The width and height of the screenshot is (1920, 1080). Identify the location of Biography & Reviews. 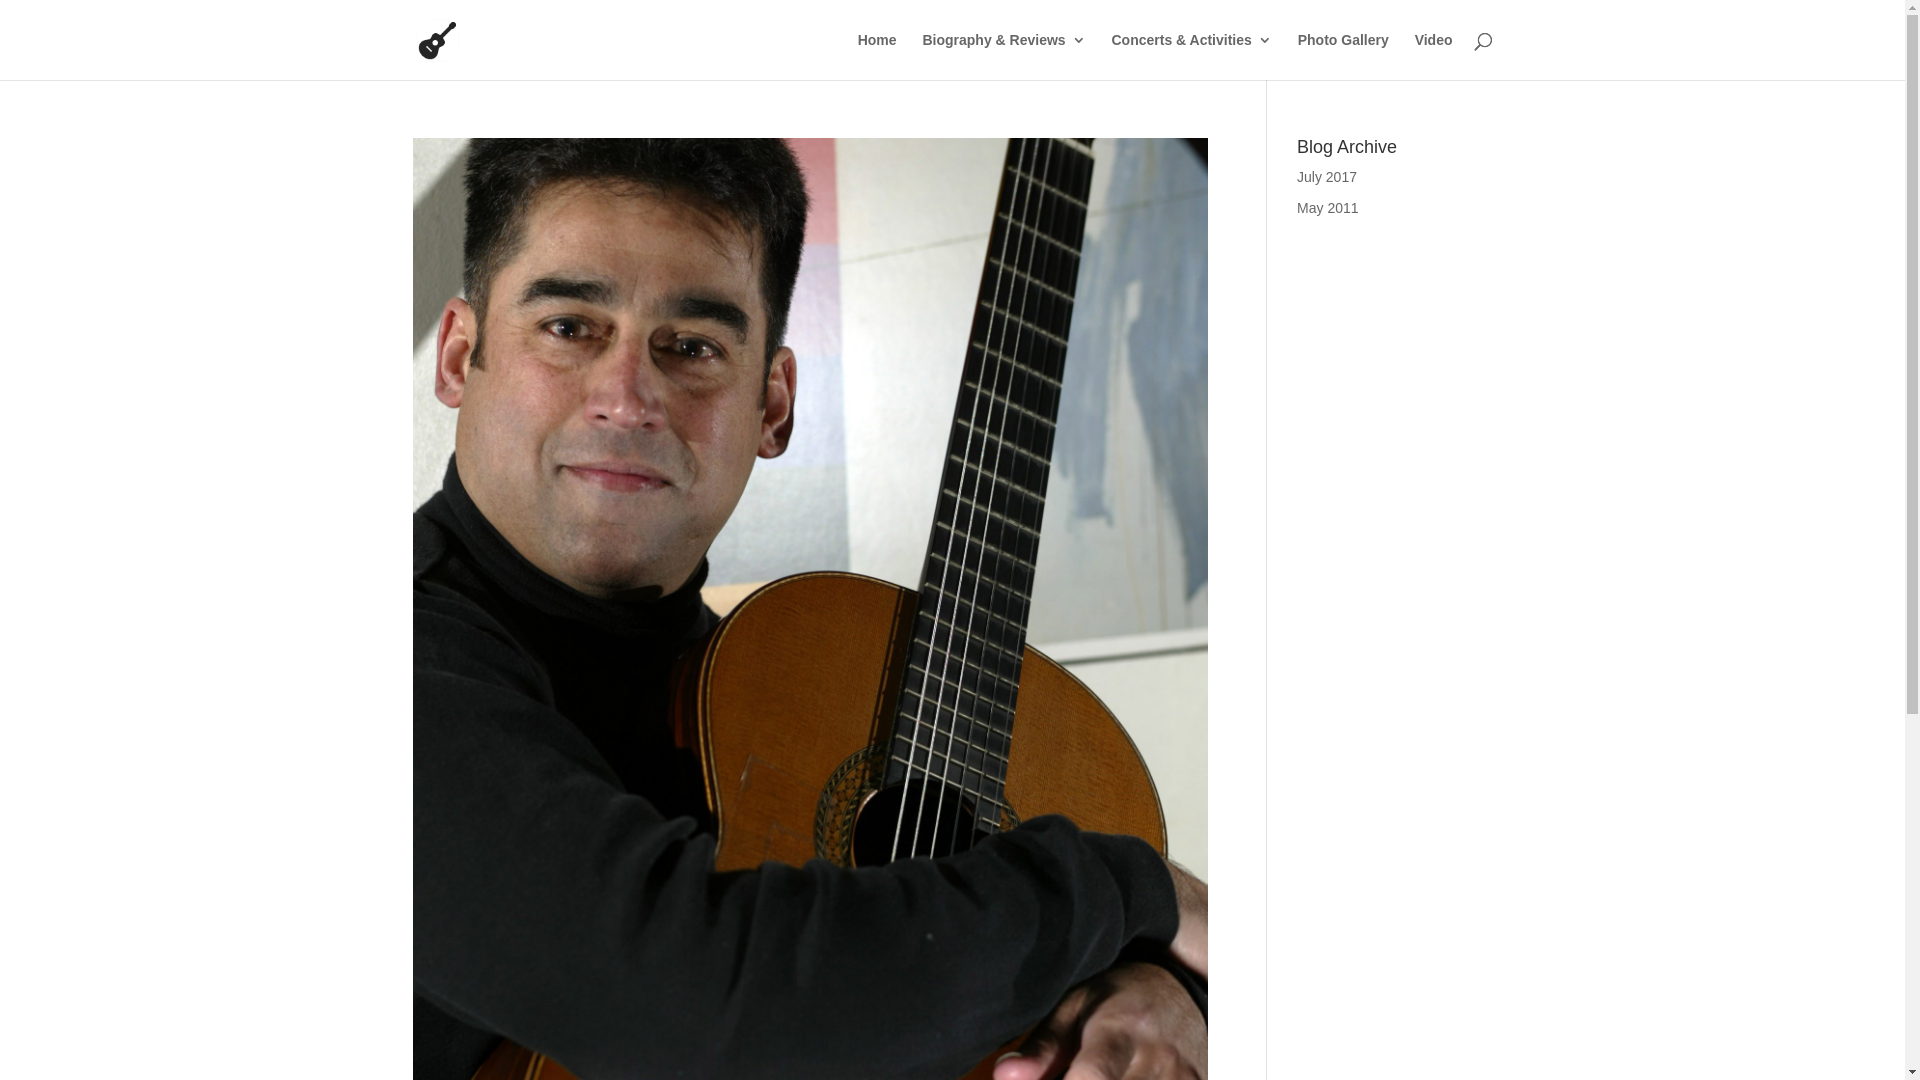
(1004, 56).